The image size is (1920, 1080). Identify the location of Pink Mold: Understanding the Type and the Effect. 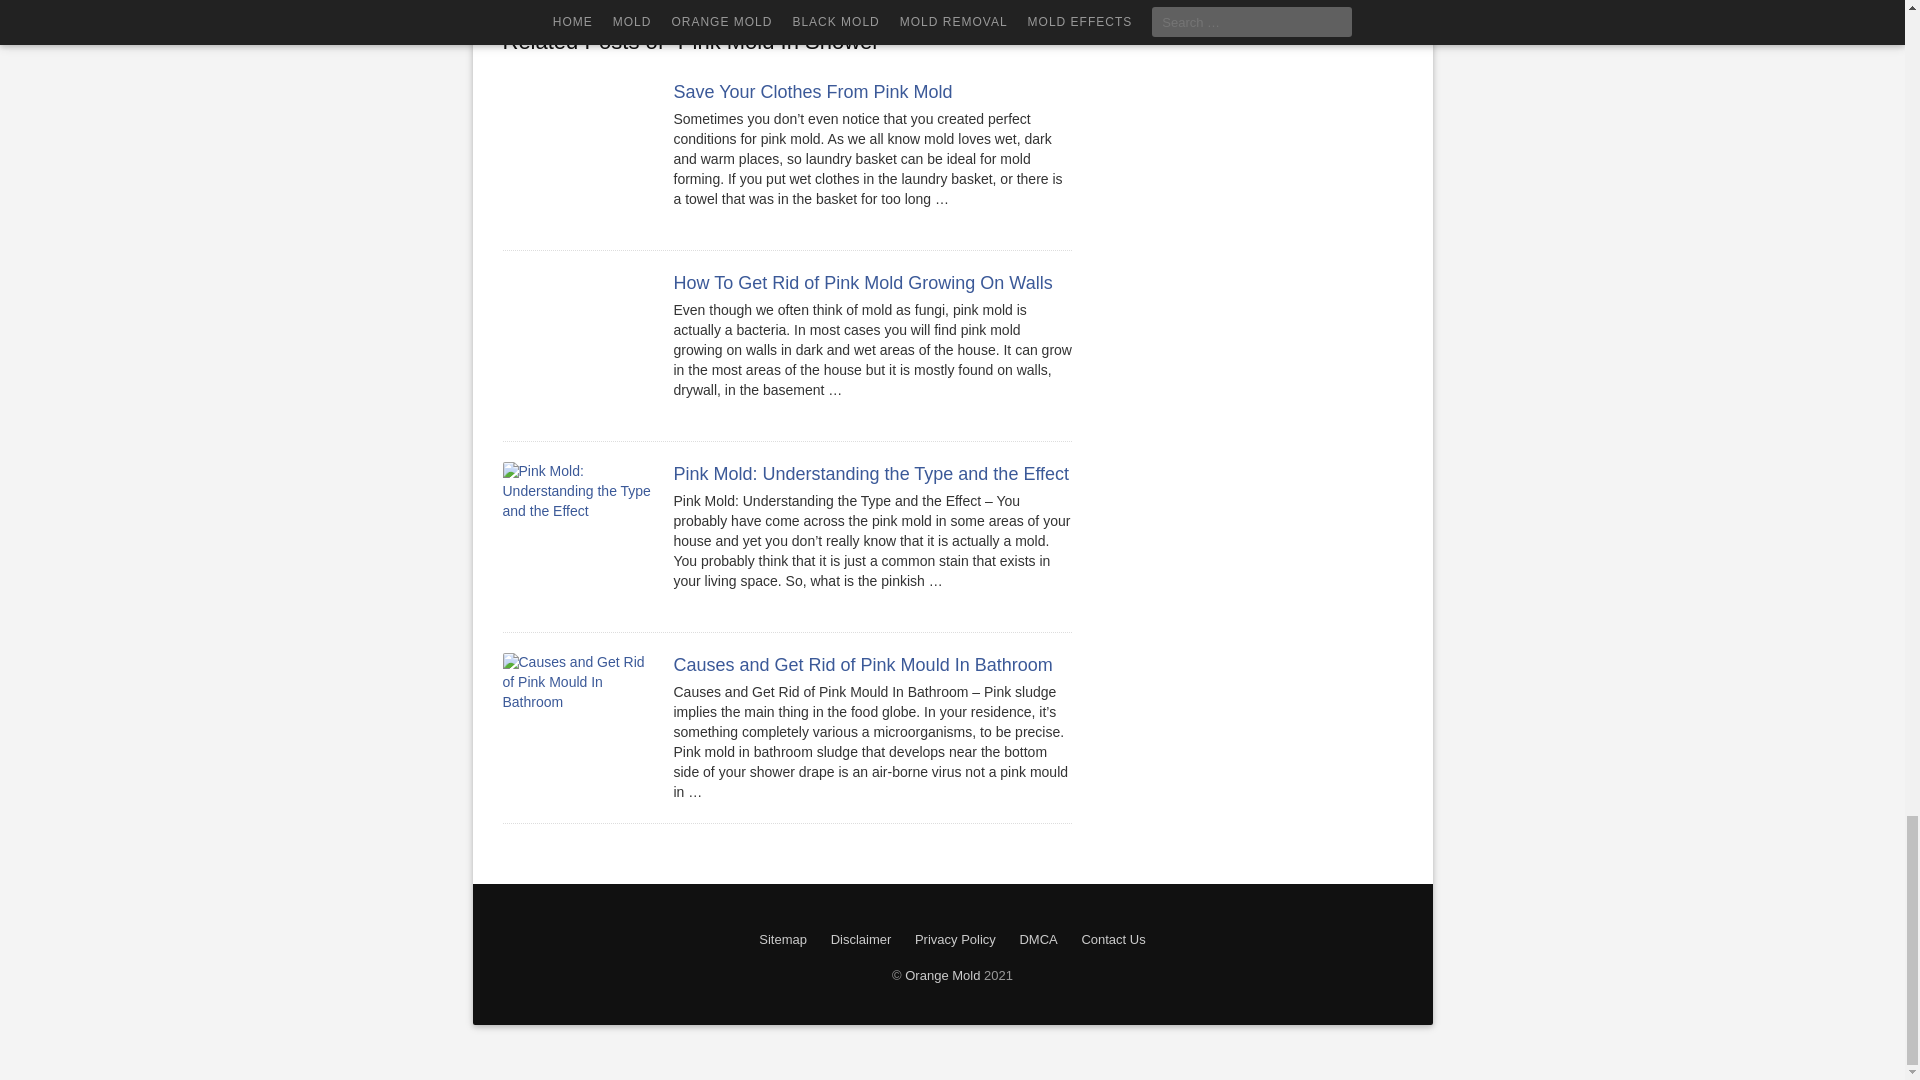
(871, 474).